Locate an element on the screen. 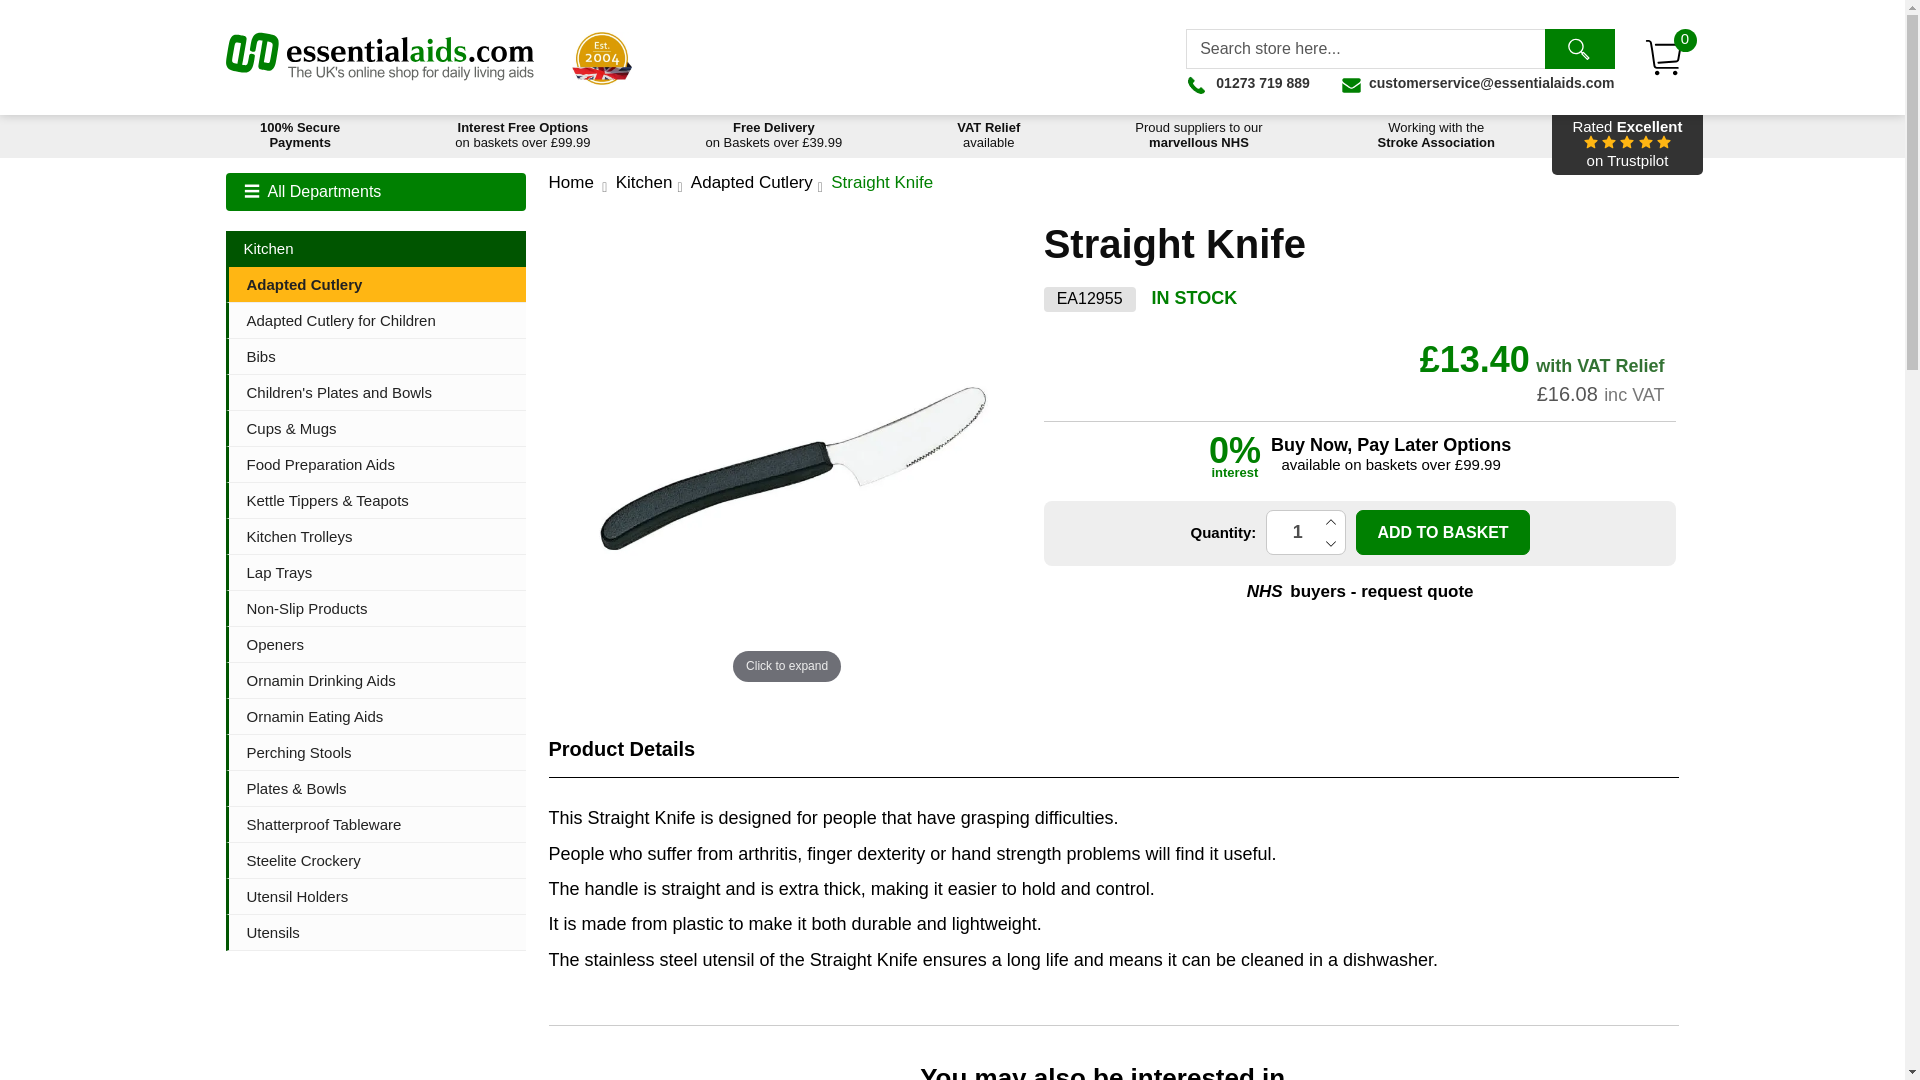 The width and height of the screenshot is (1920, 1080). 2004 est is located at coordinates (1195, 298).